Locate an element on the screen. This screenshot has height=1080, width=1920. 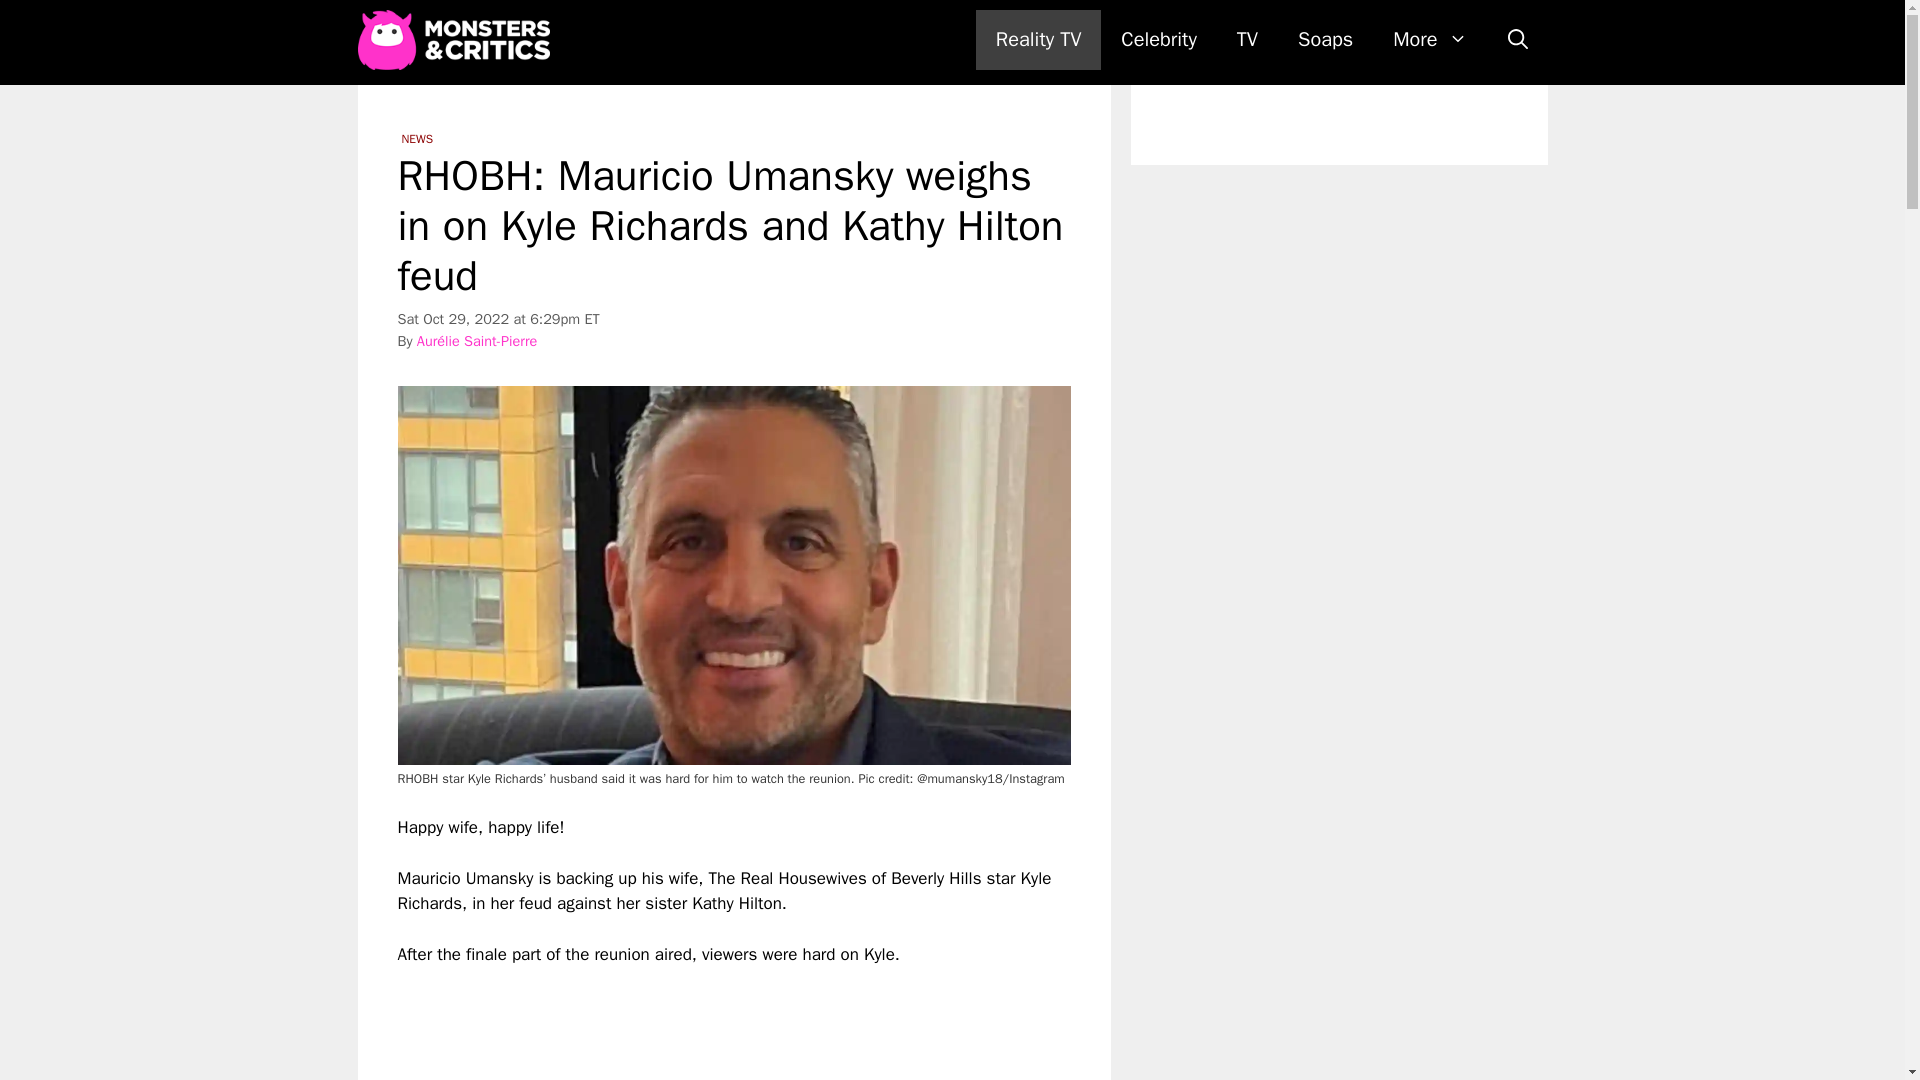
TV is located at coordinates (1248, 40).